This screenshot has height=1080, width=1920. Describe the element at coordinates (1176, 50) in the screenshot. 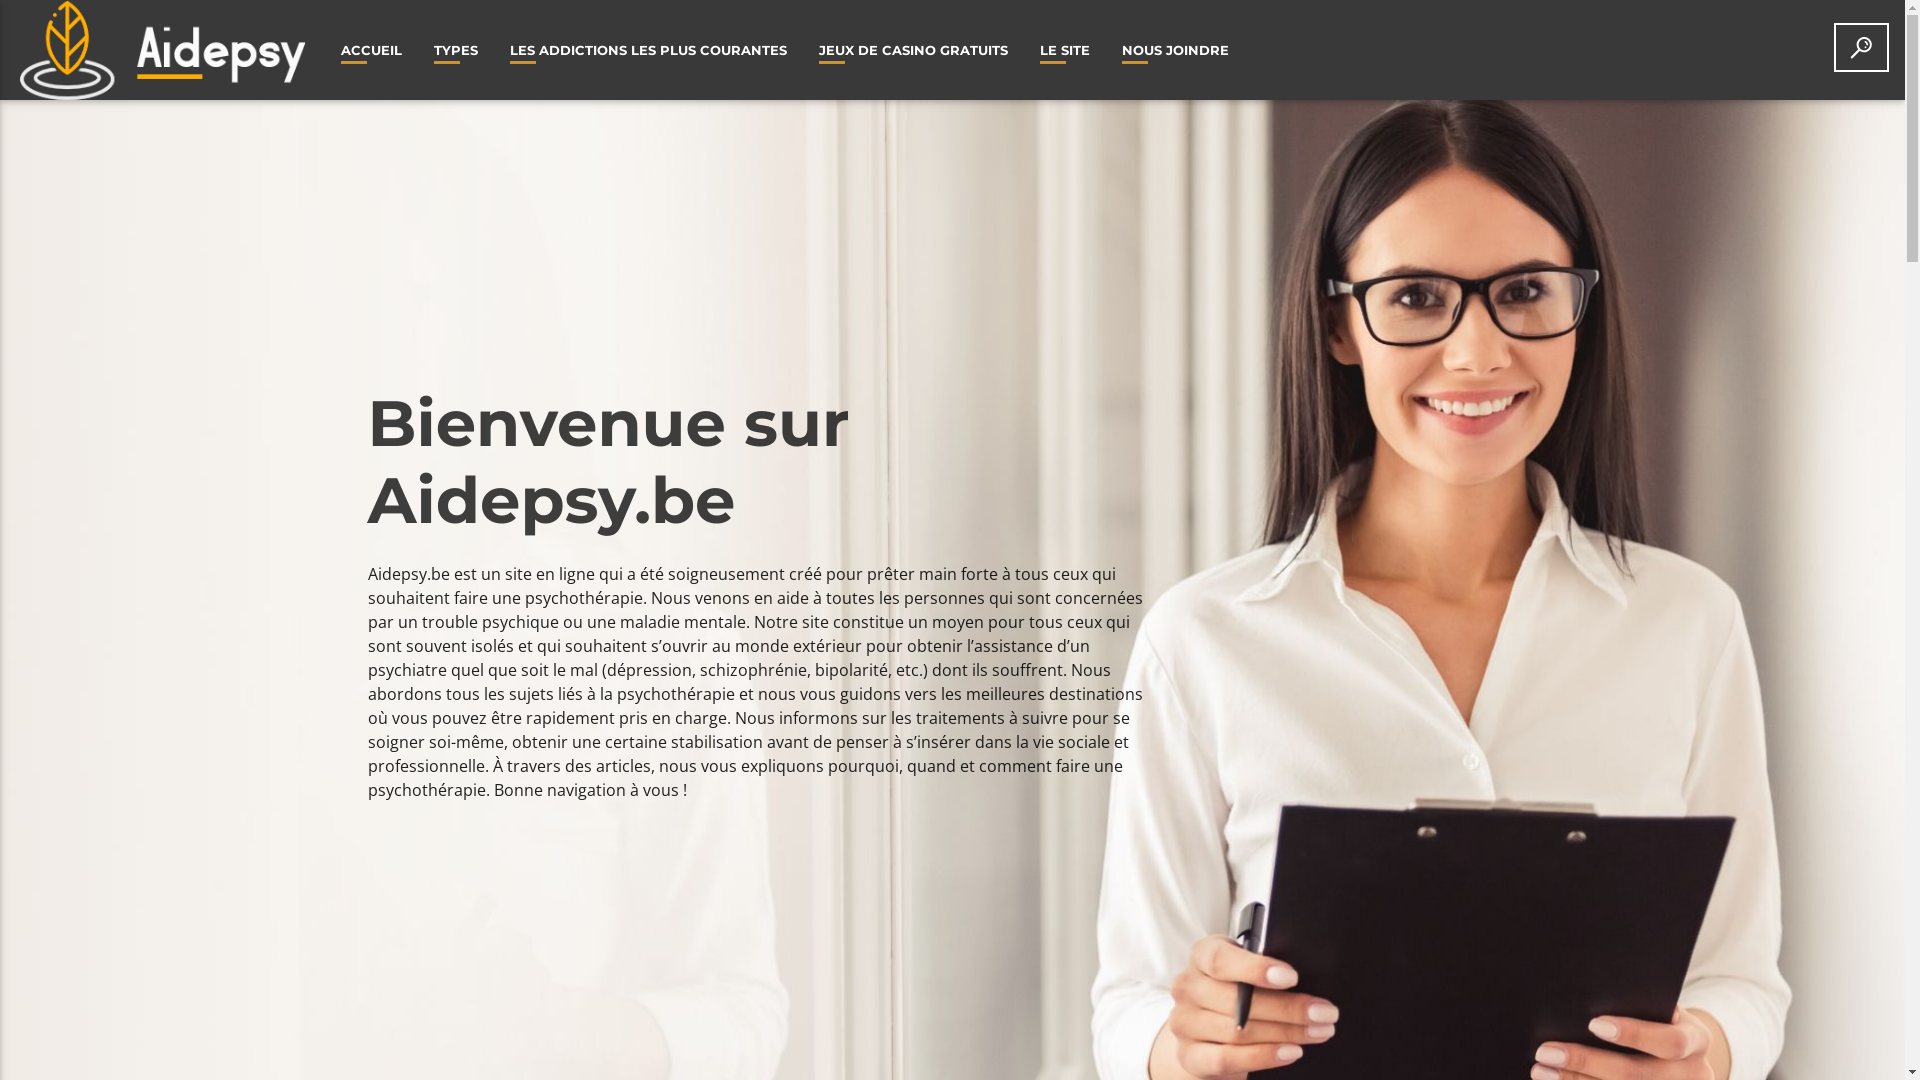

I see `NOUS JOINDRE` at that location.